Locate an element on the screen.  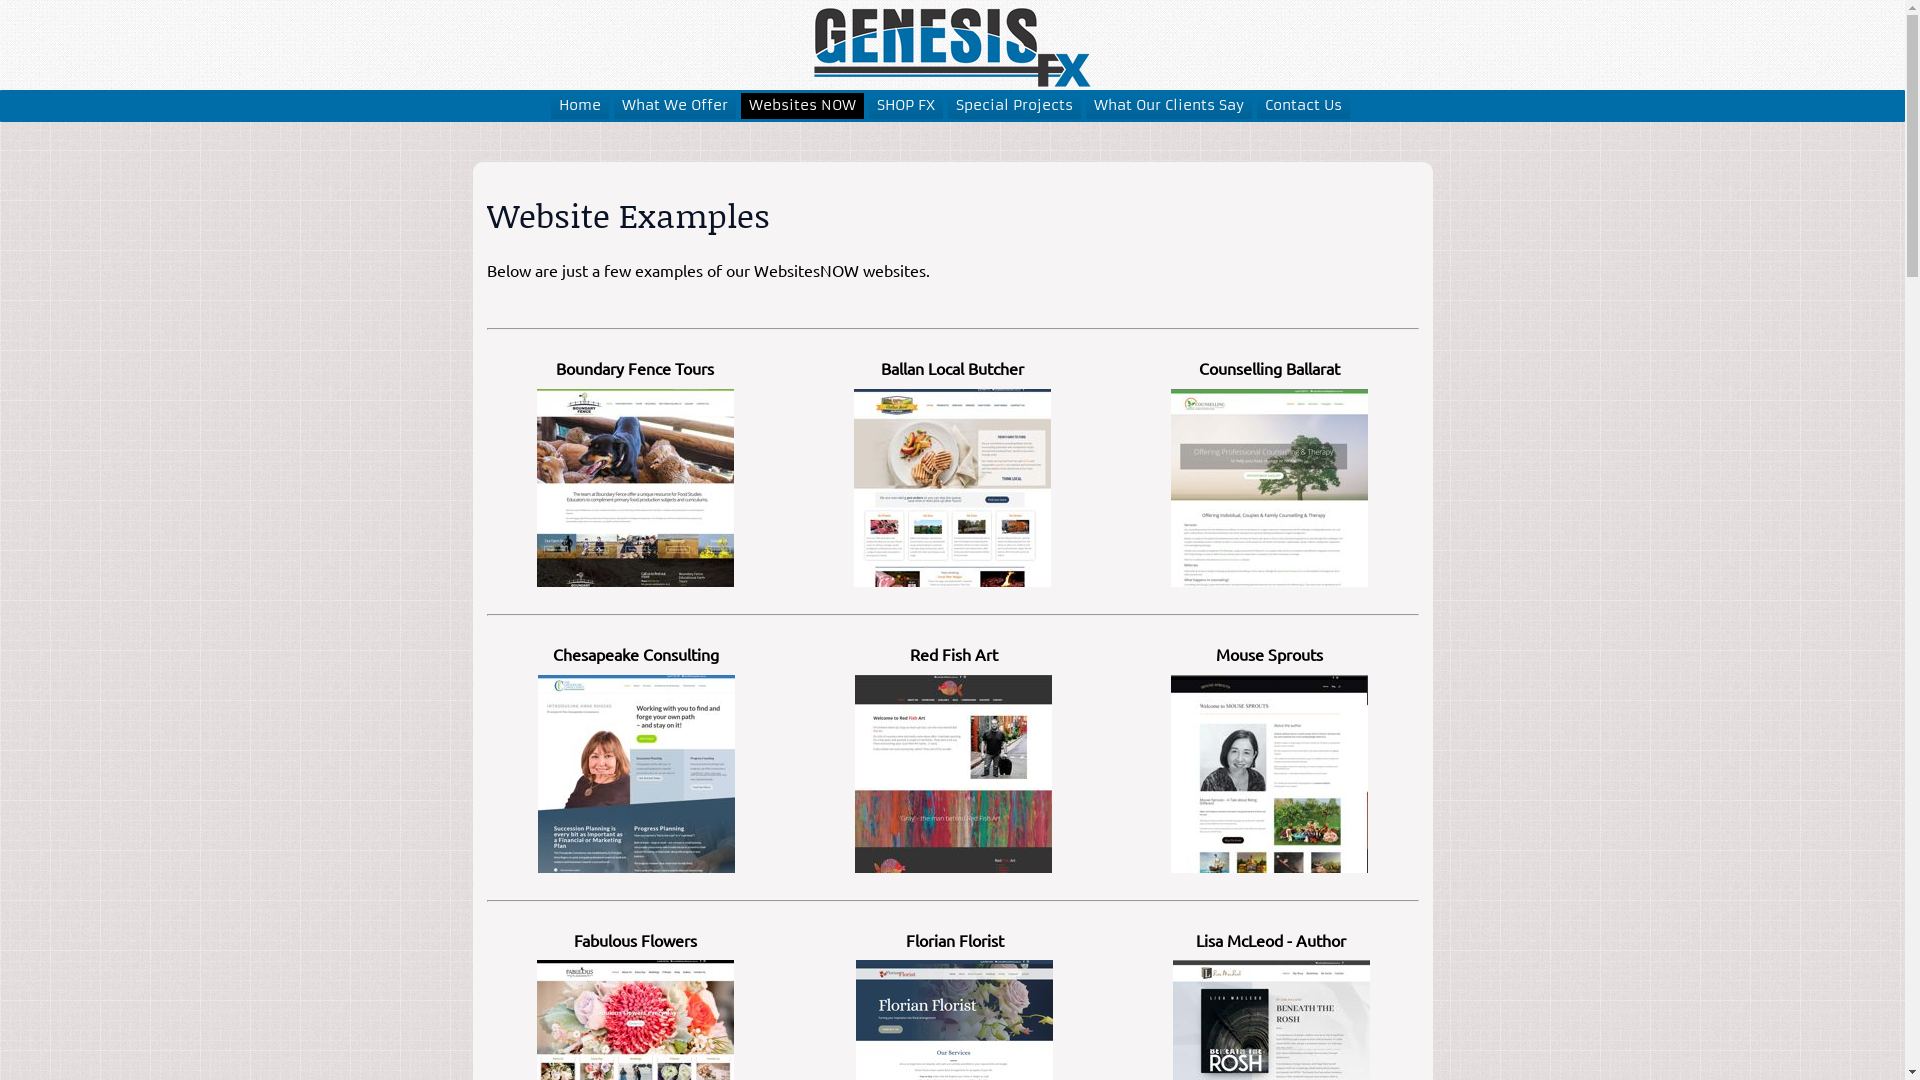
Websites NOW is located at coordinates (802, 106).